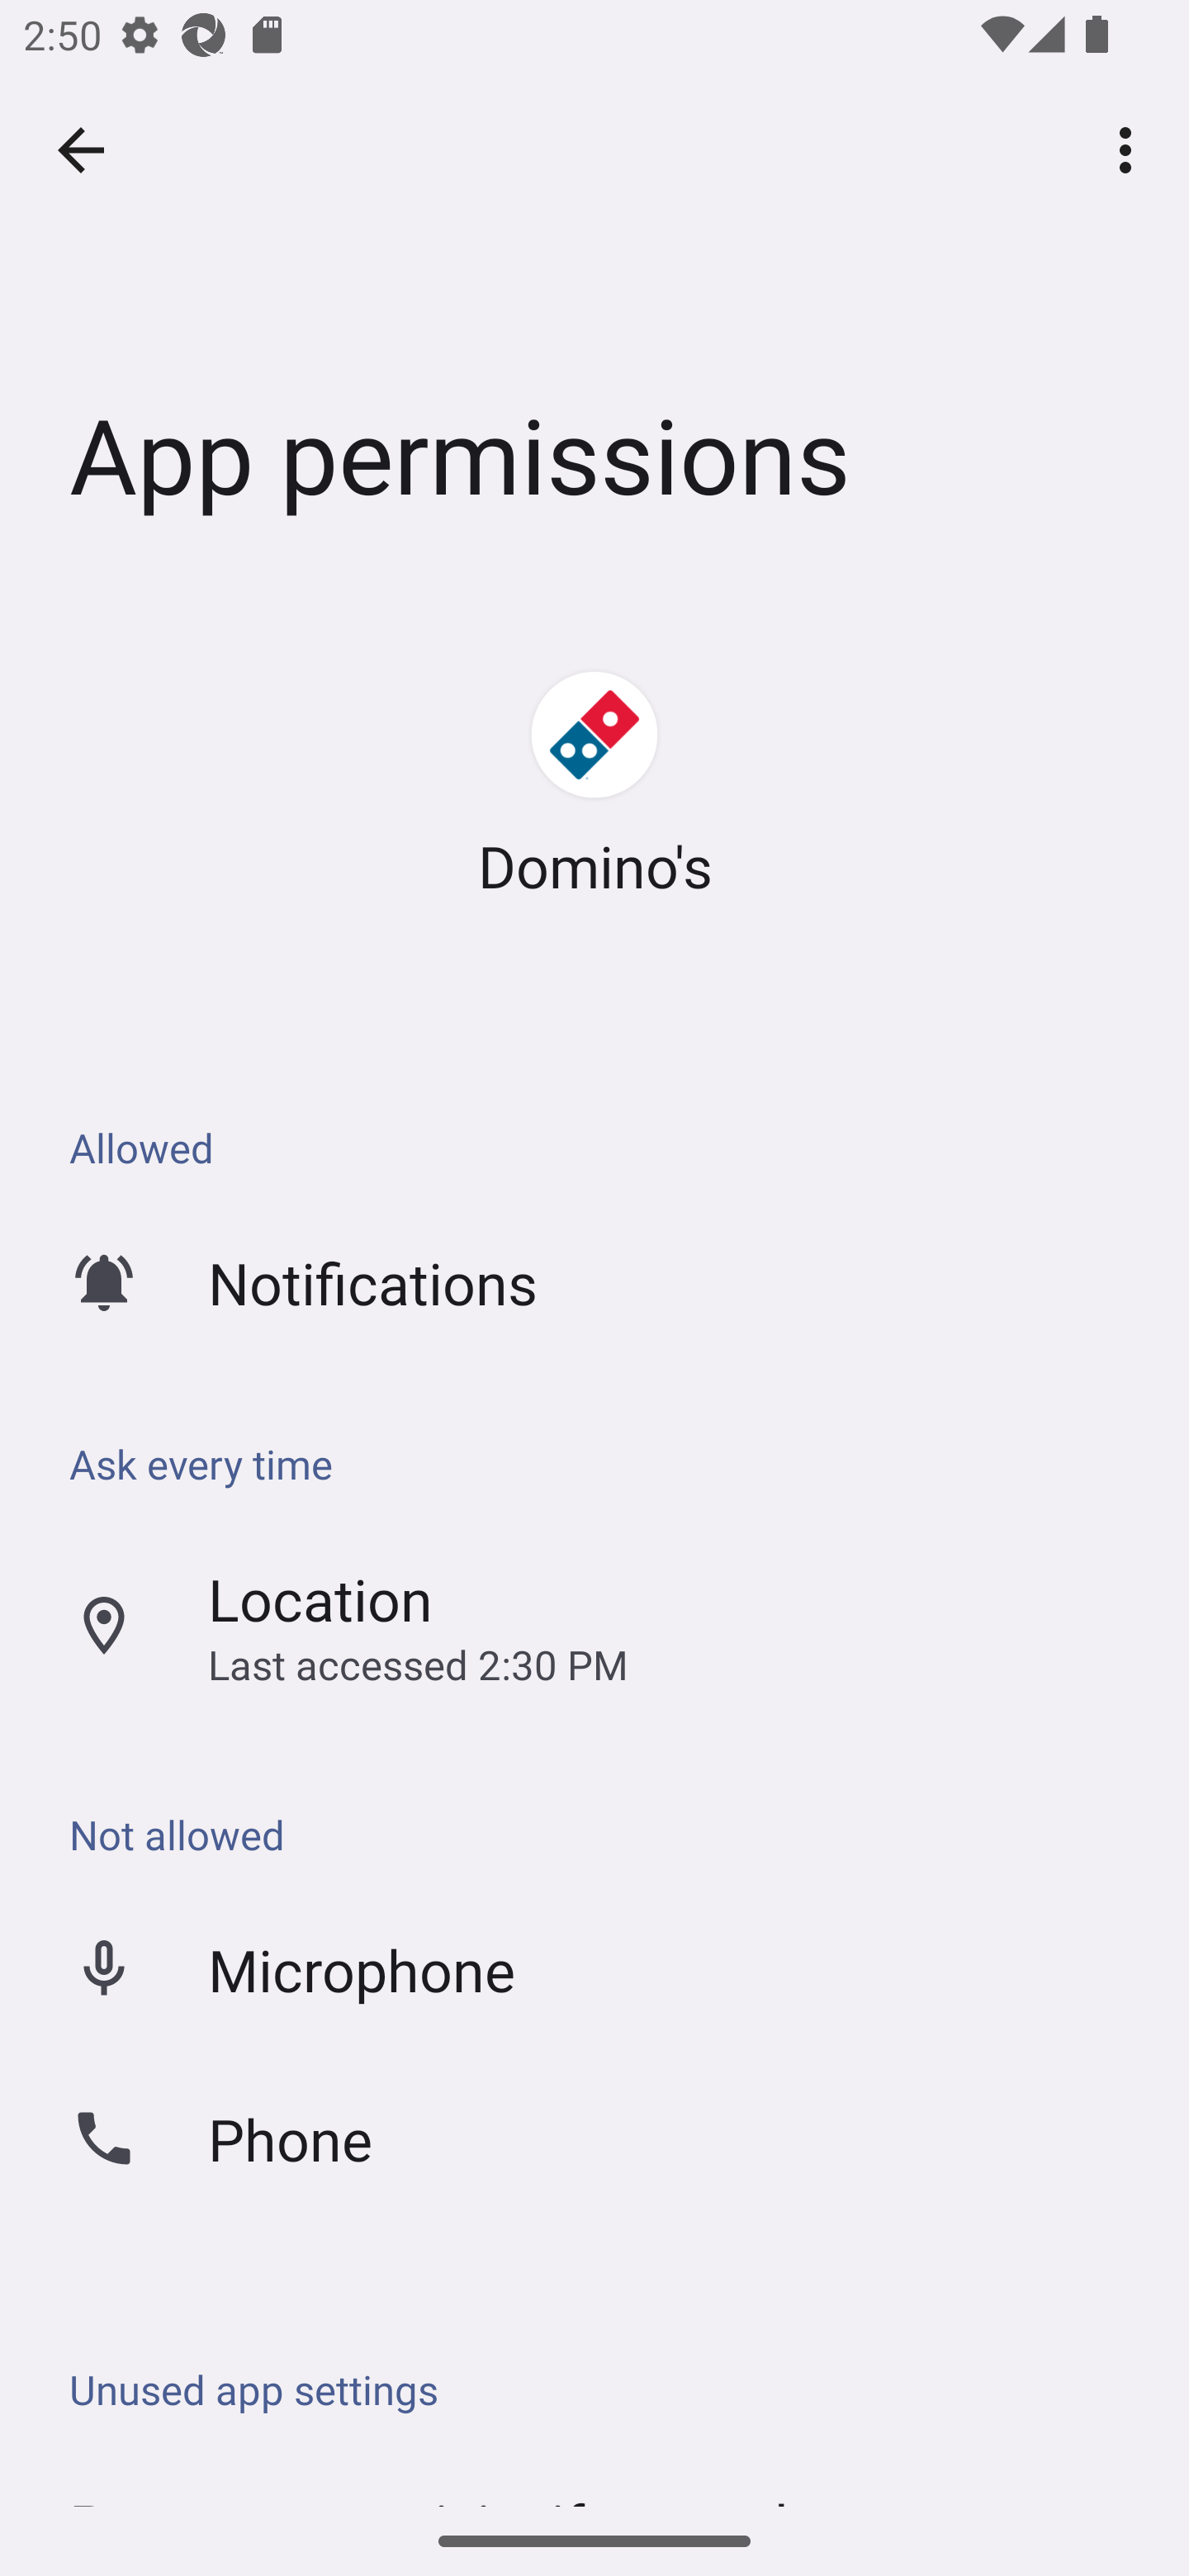  Describe the element at coordinates (594, 1627) in the screenshot. I see `Location Last accessed 2:30 PM` at that location.